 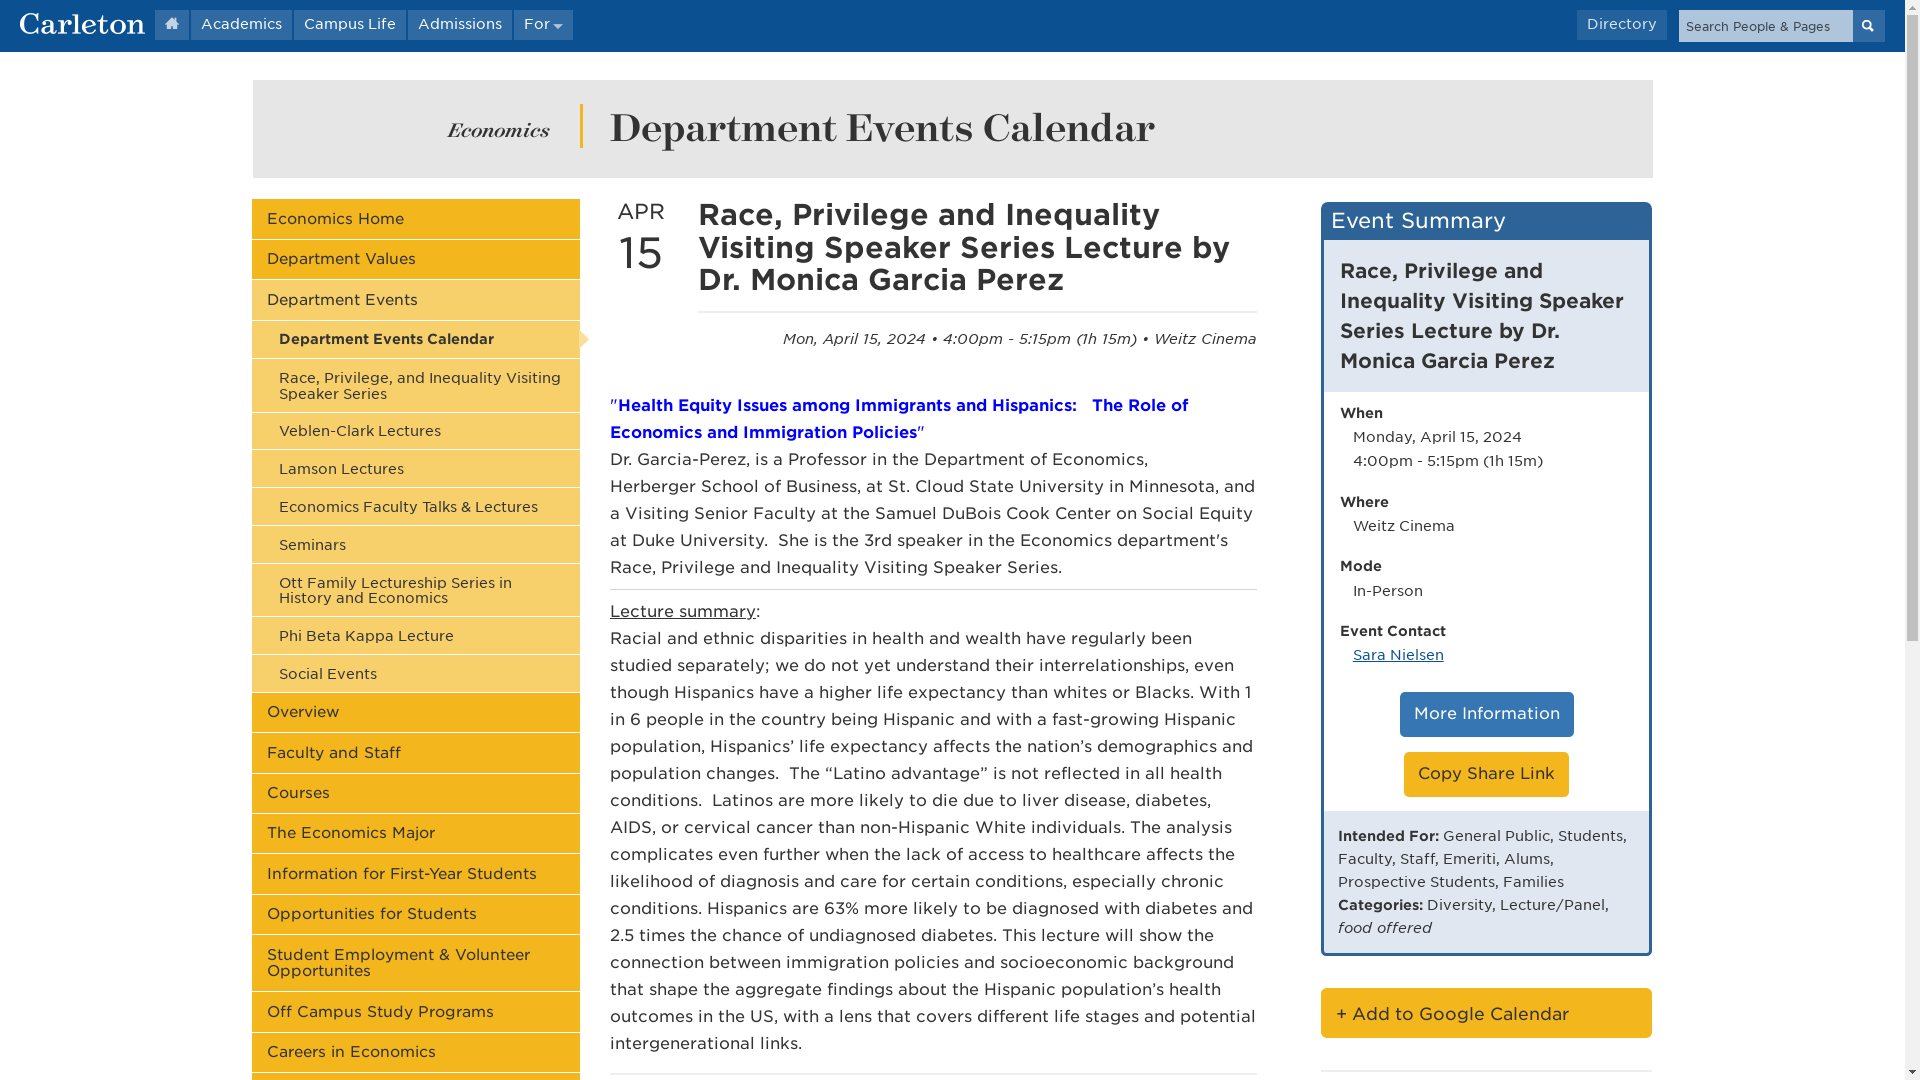 I want to click on Lamson Lectures, so click(x=415, y=468).